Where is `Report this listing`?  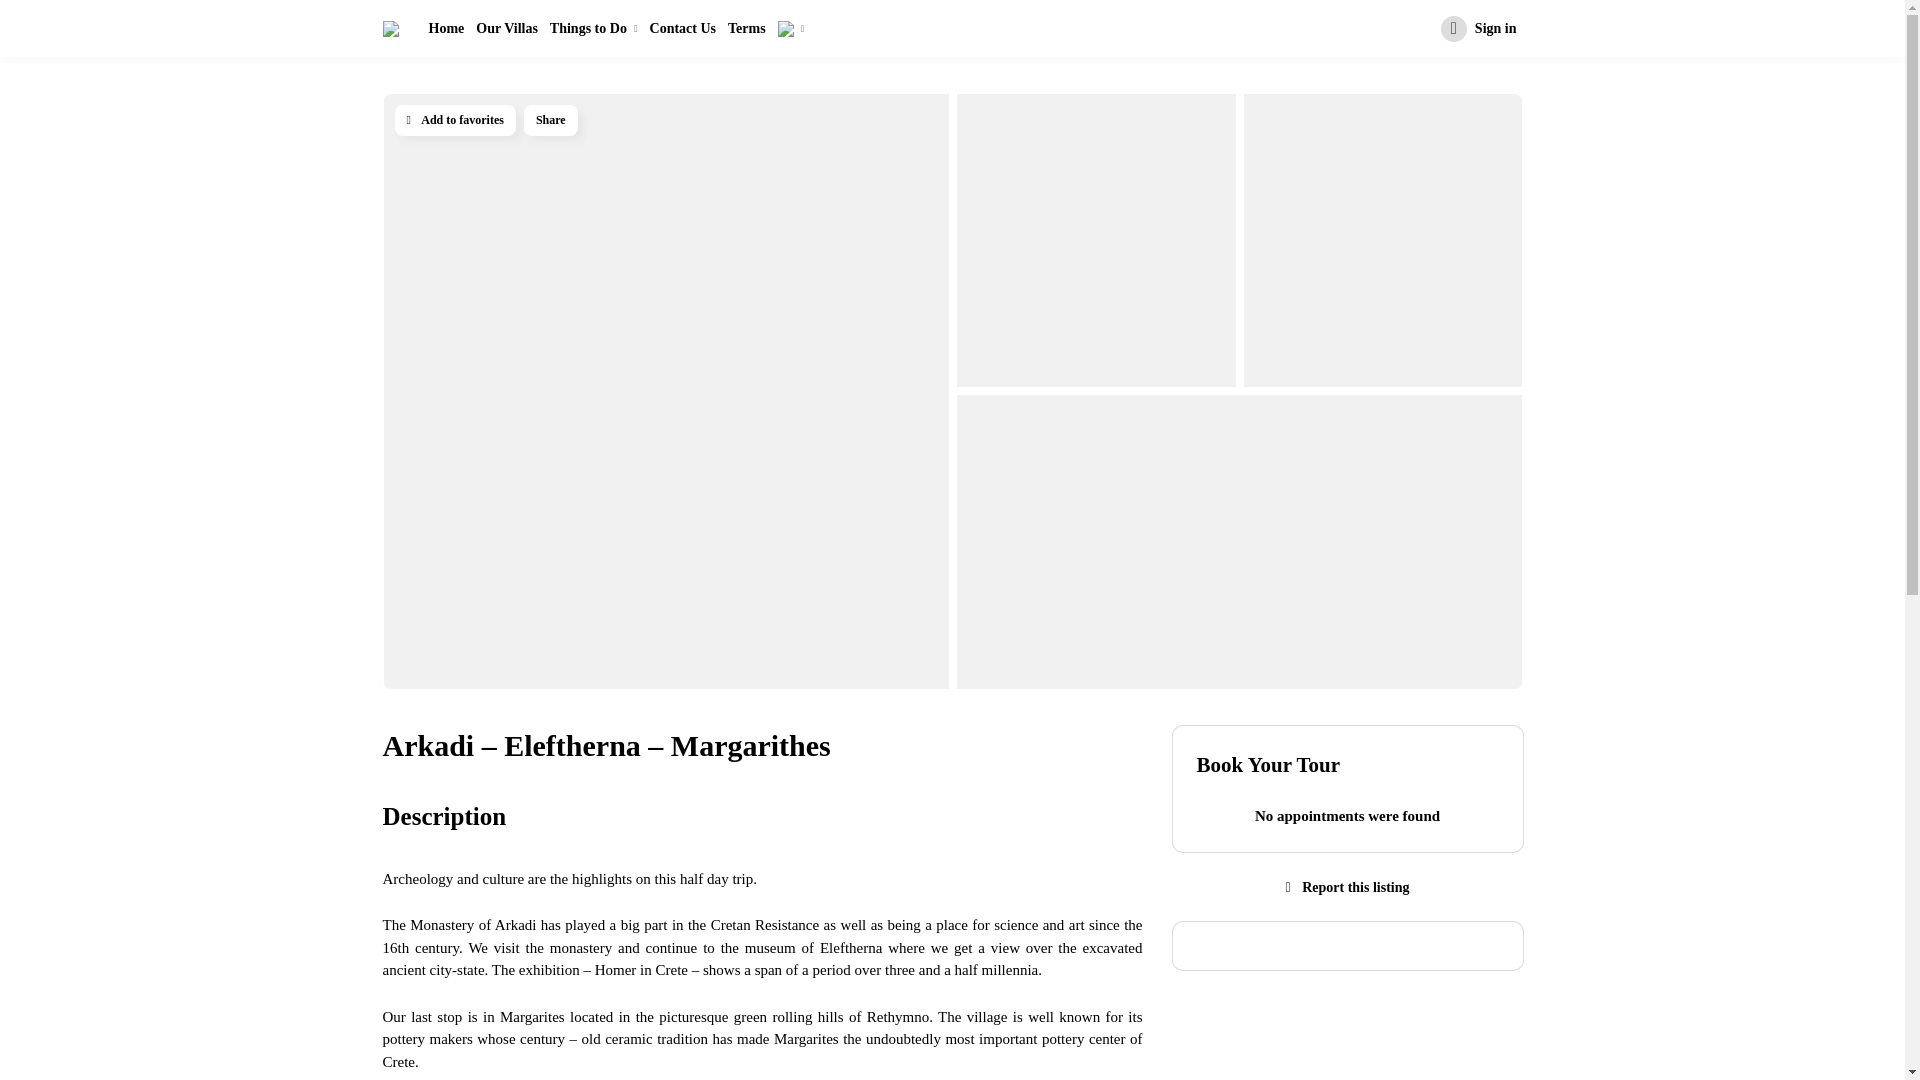 Report this listing is located at coordinates (1348, 888).